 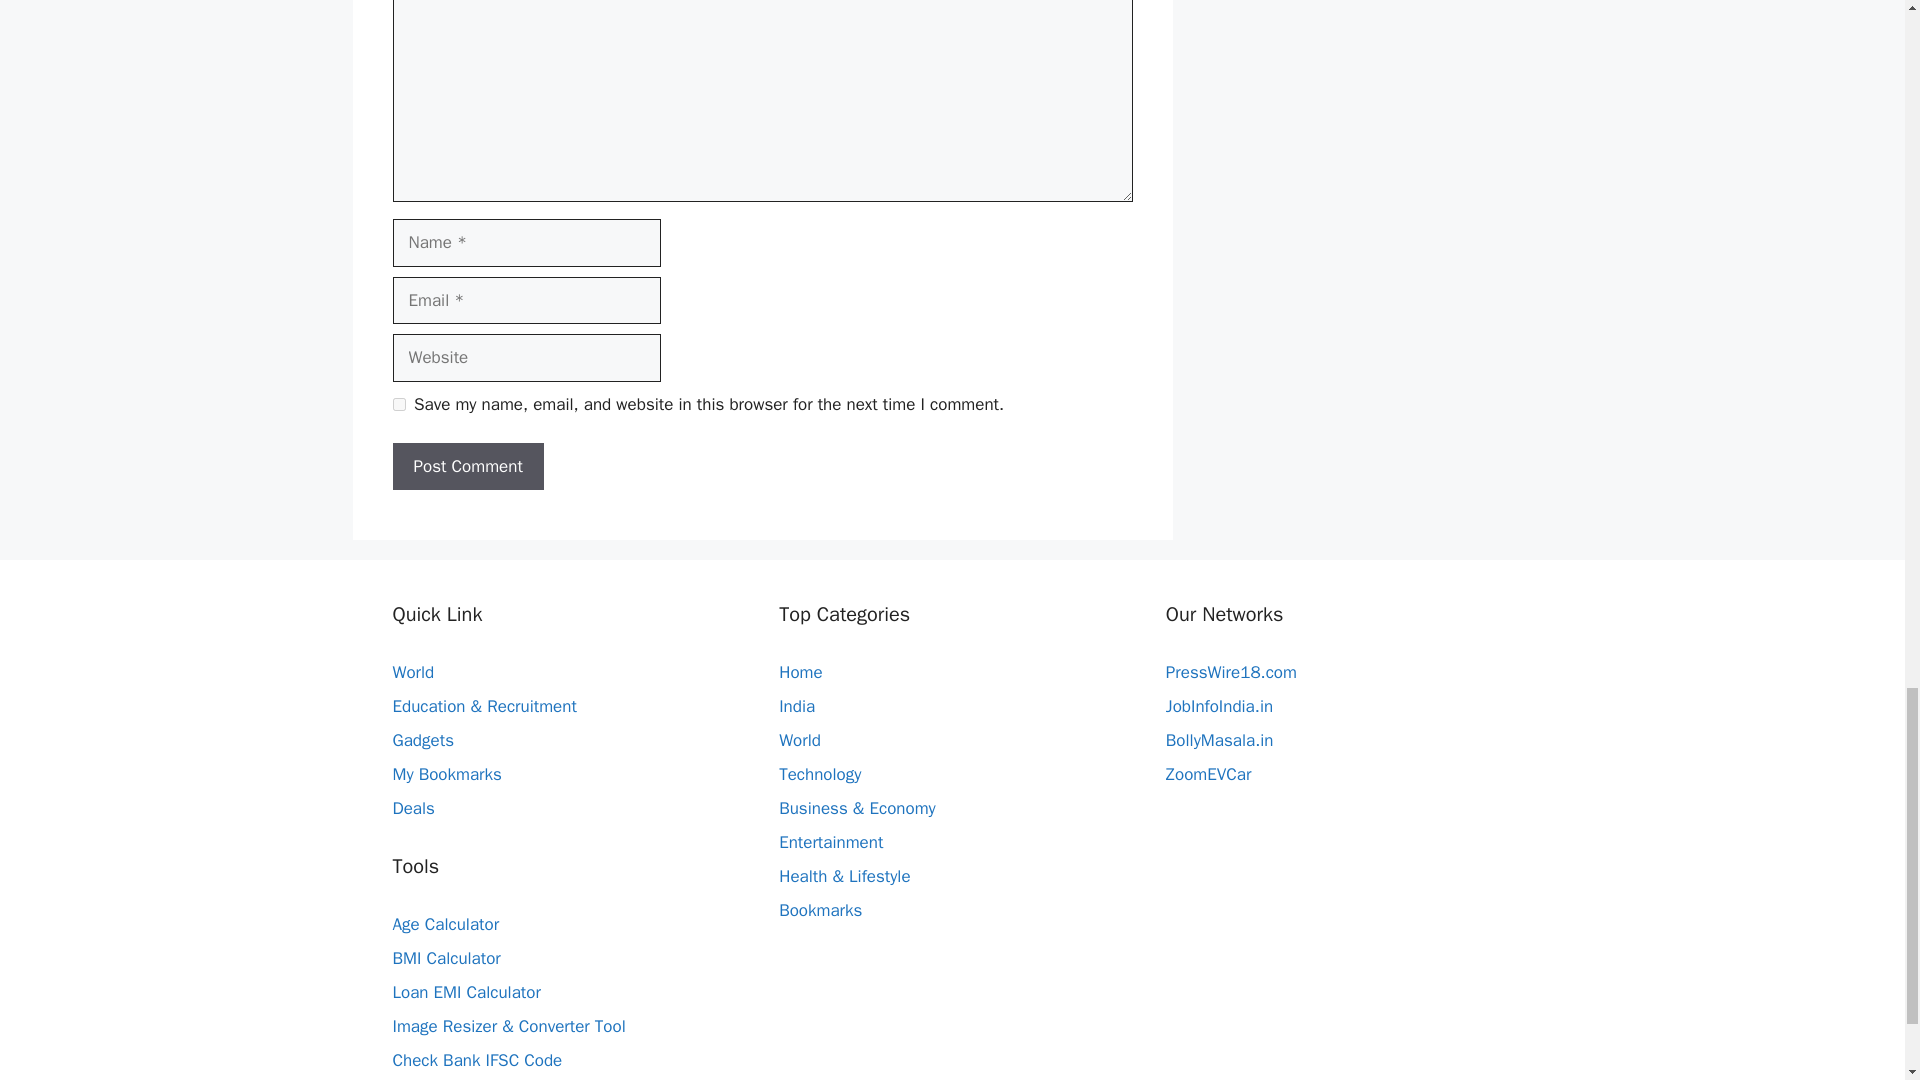 What do you see at coordinates (467, 466) in the screenshot?
I see `Post Comment` at bounding box center [467, 466].